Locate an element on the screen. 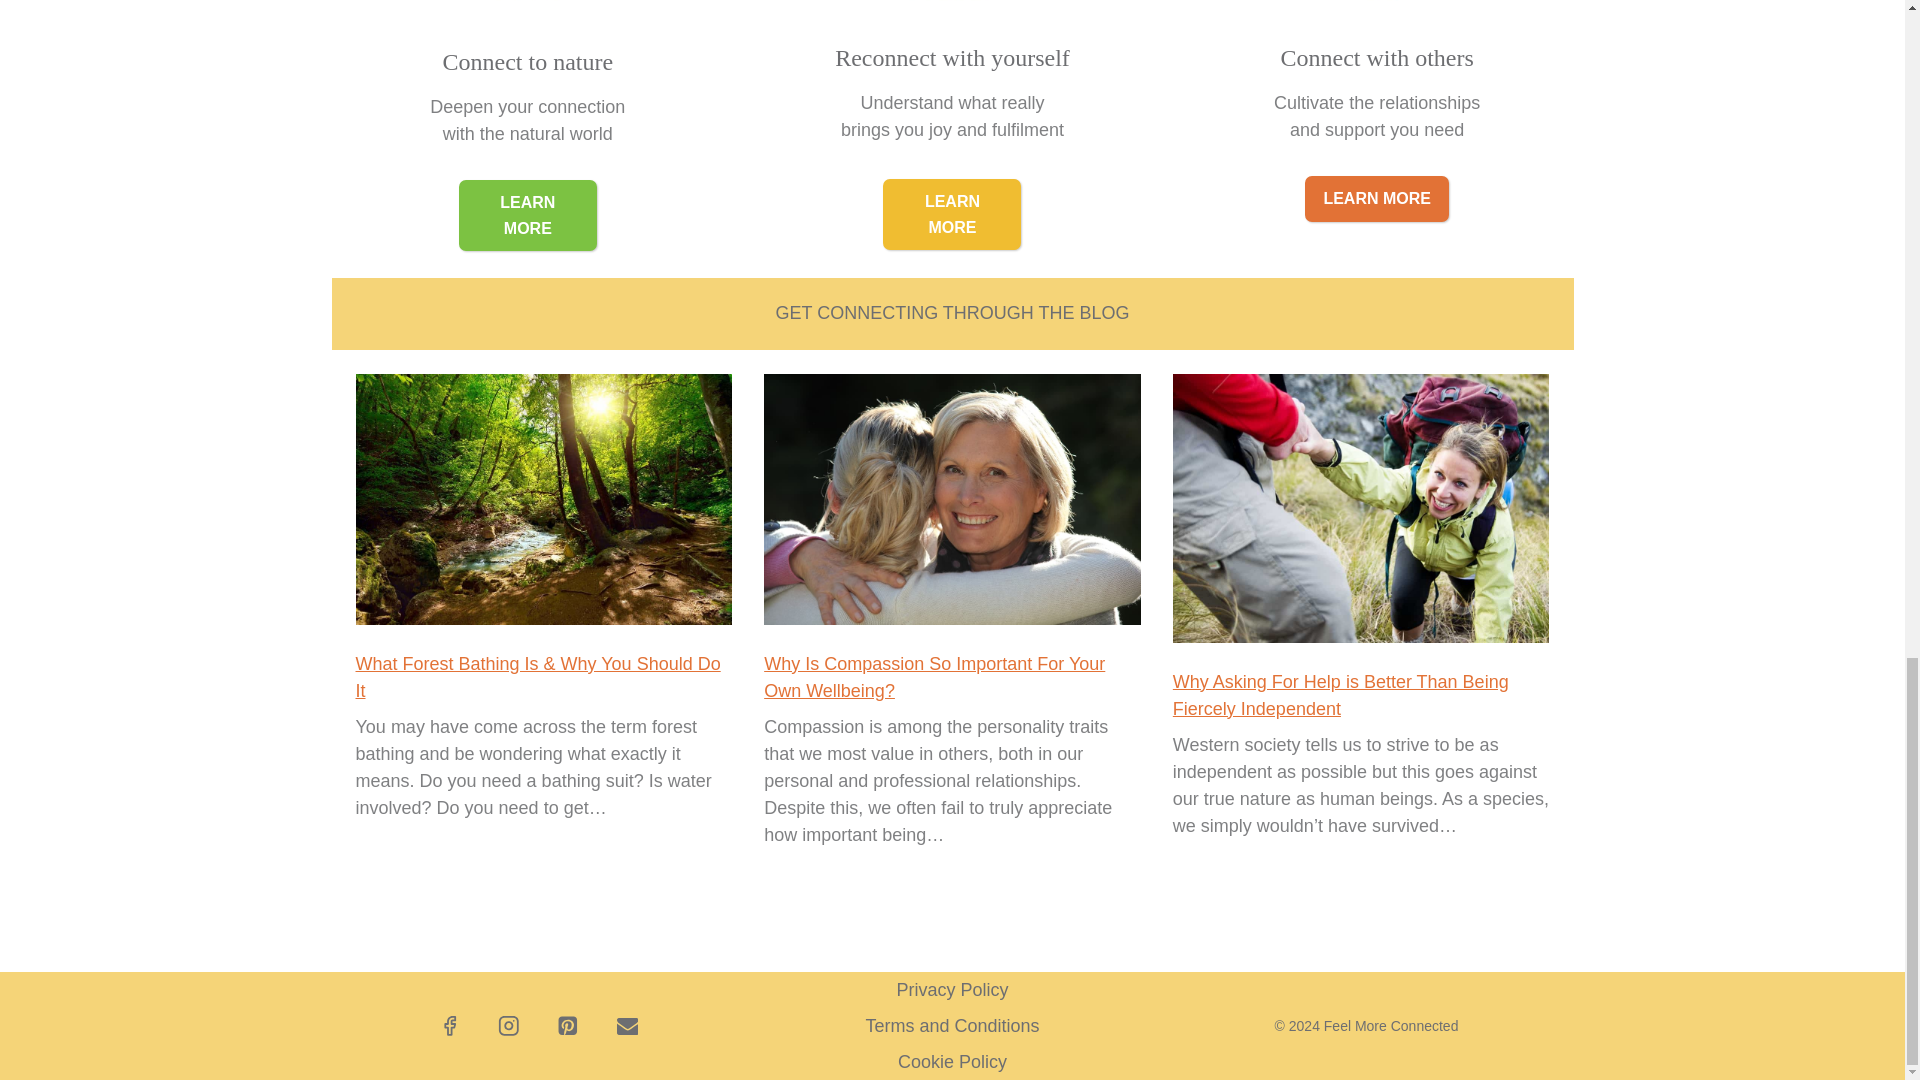  Terms and Conditions is located at coordinates (952, 1026).